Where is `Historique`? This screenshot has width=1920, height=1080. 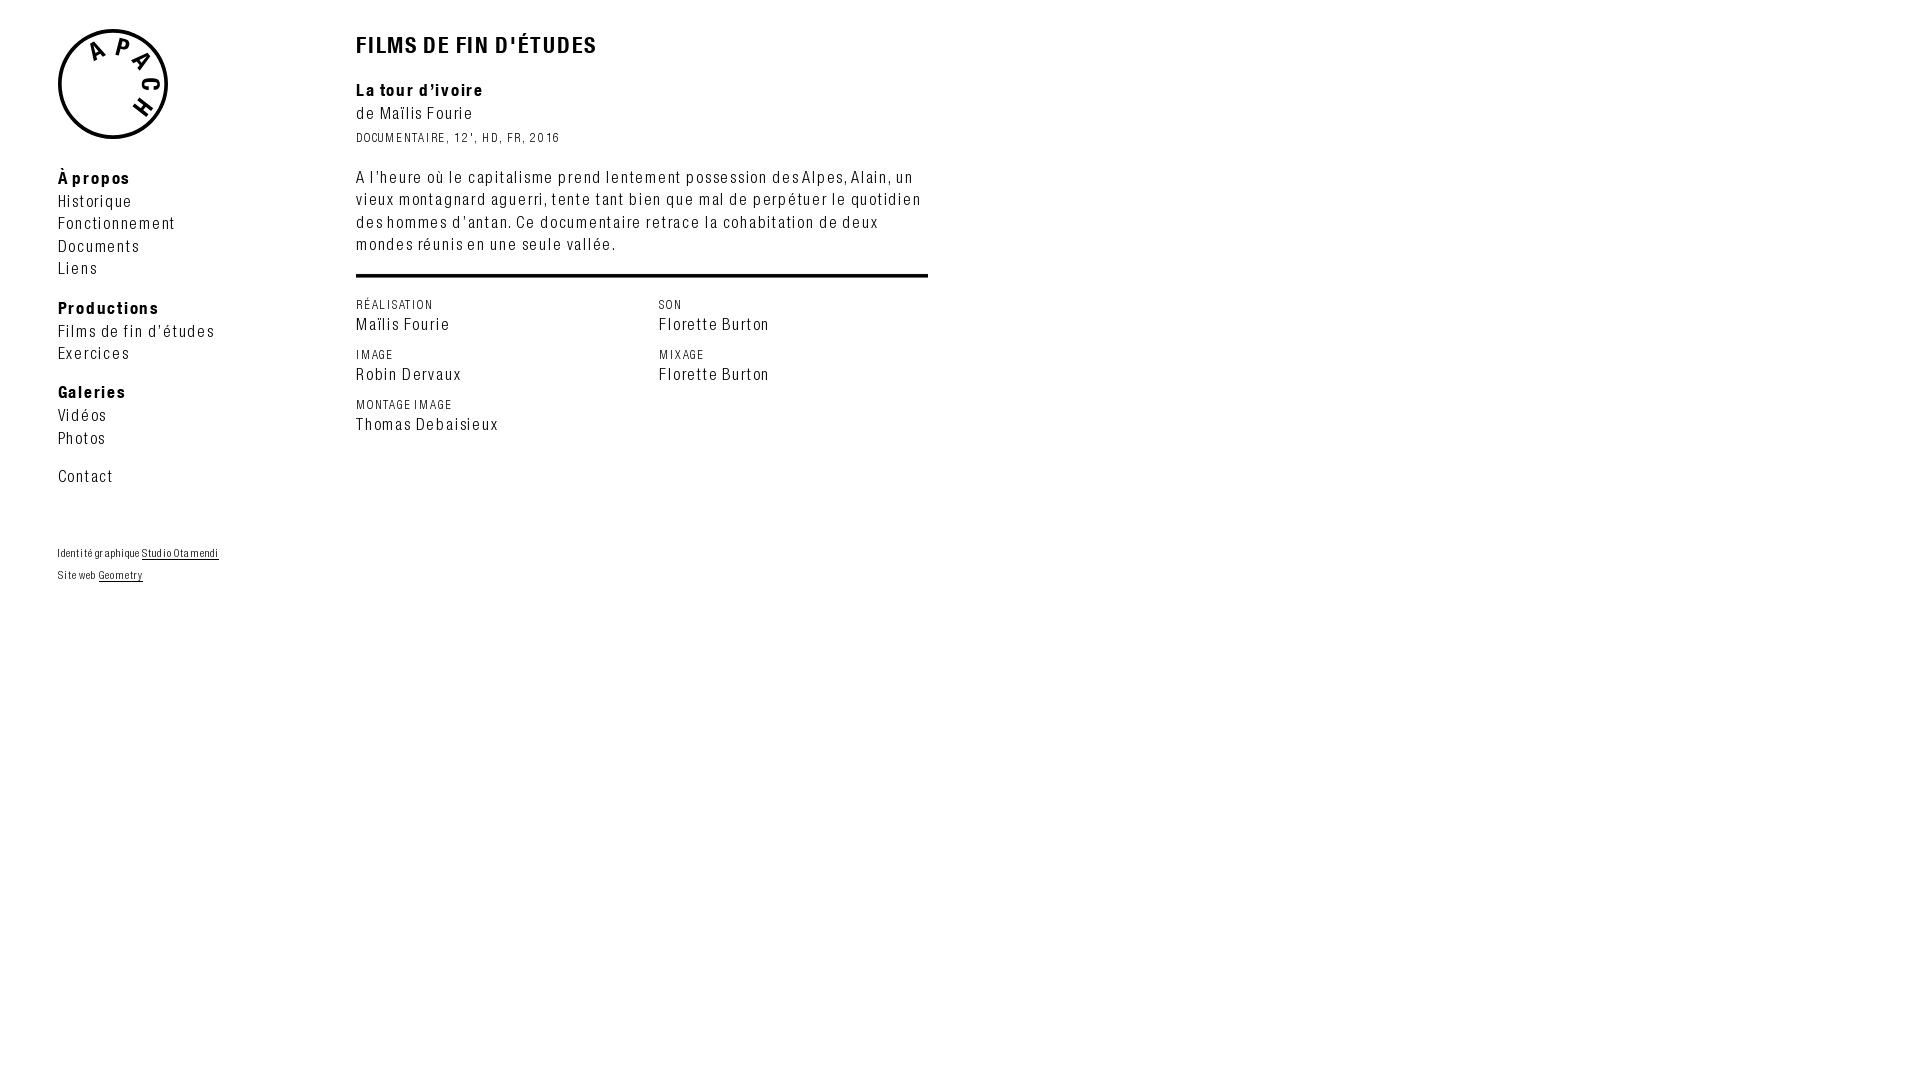 Historique is located at coordinates (96, 202).